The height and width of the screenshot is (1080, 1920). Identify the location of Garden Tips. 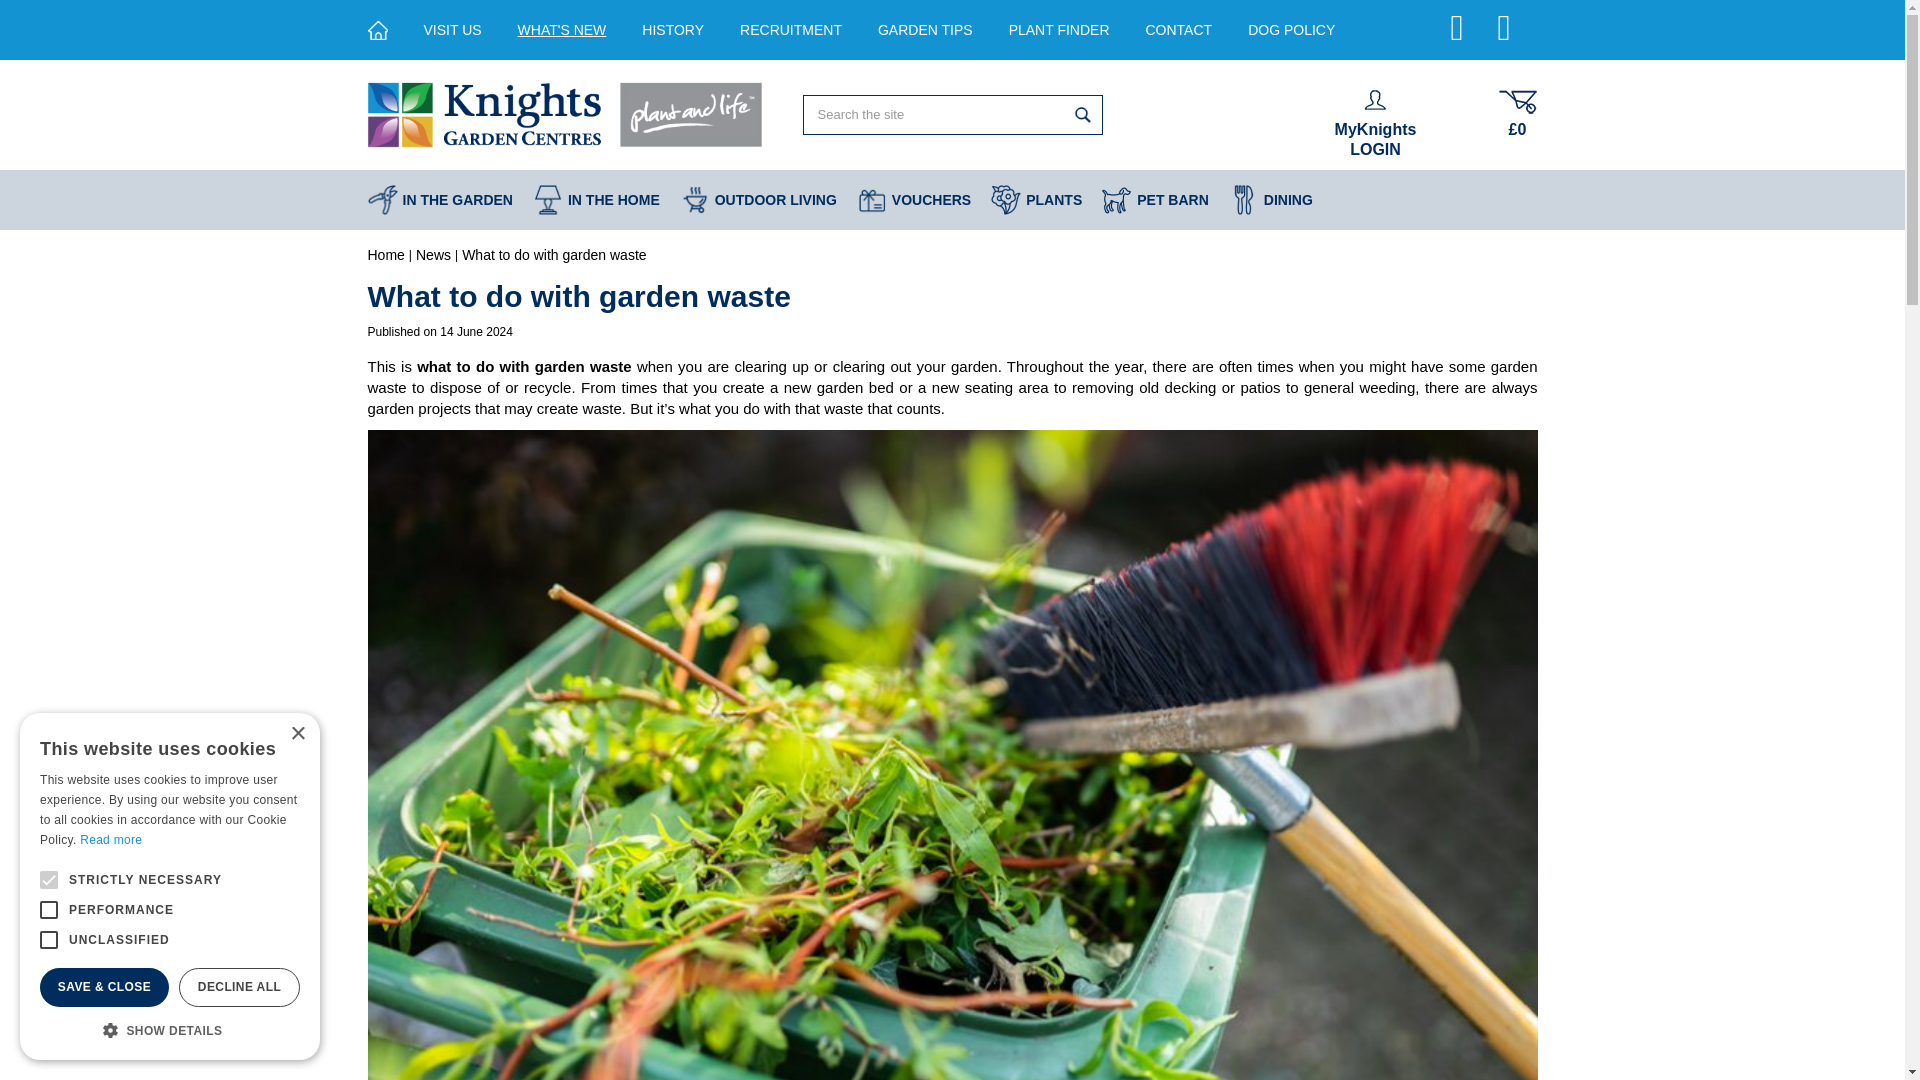
(925, 30).